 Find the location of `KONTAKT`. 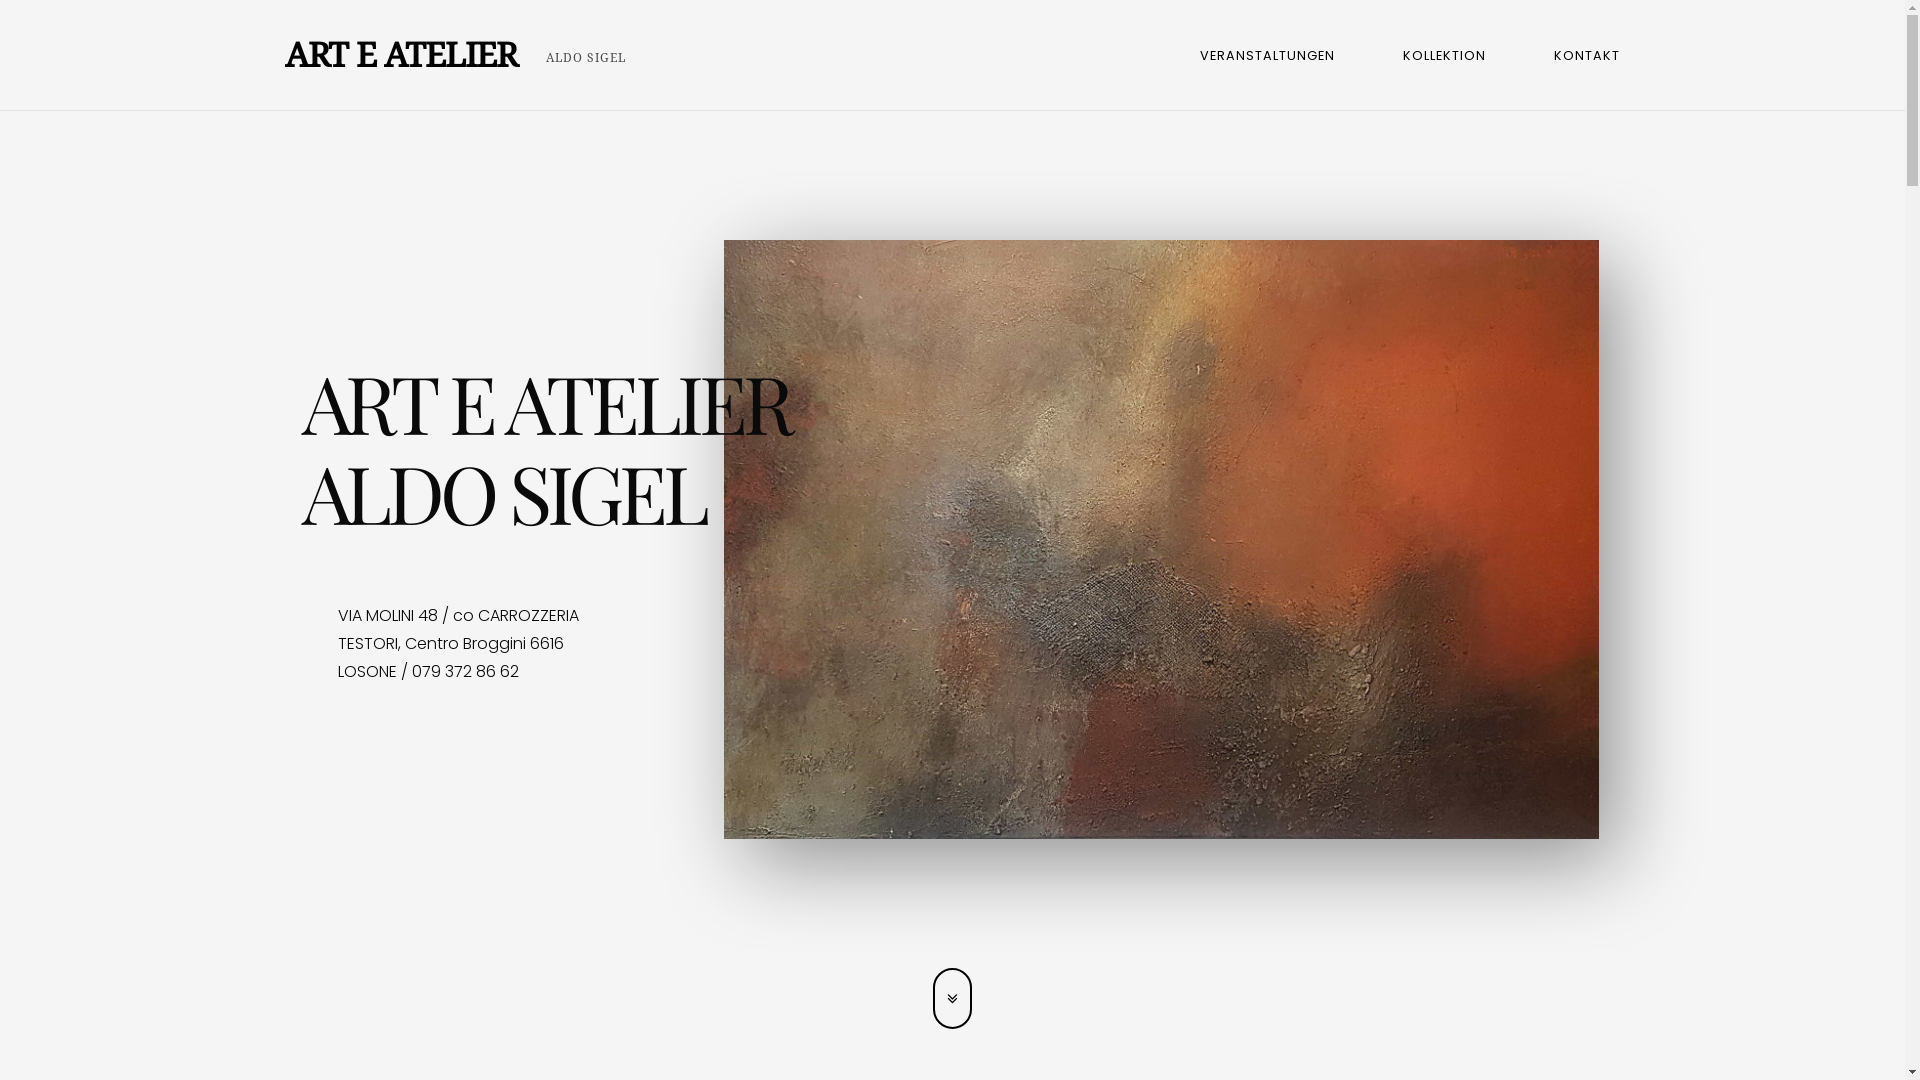

KONTAKT is located at coordinates (1587, 55).